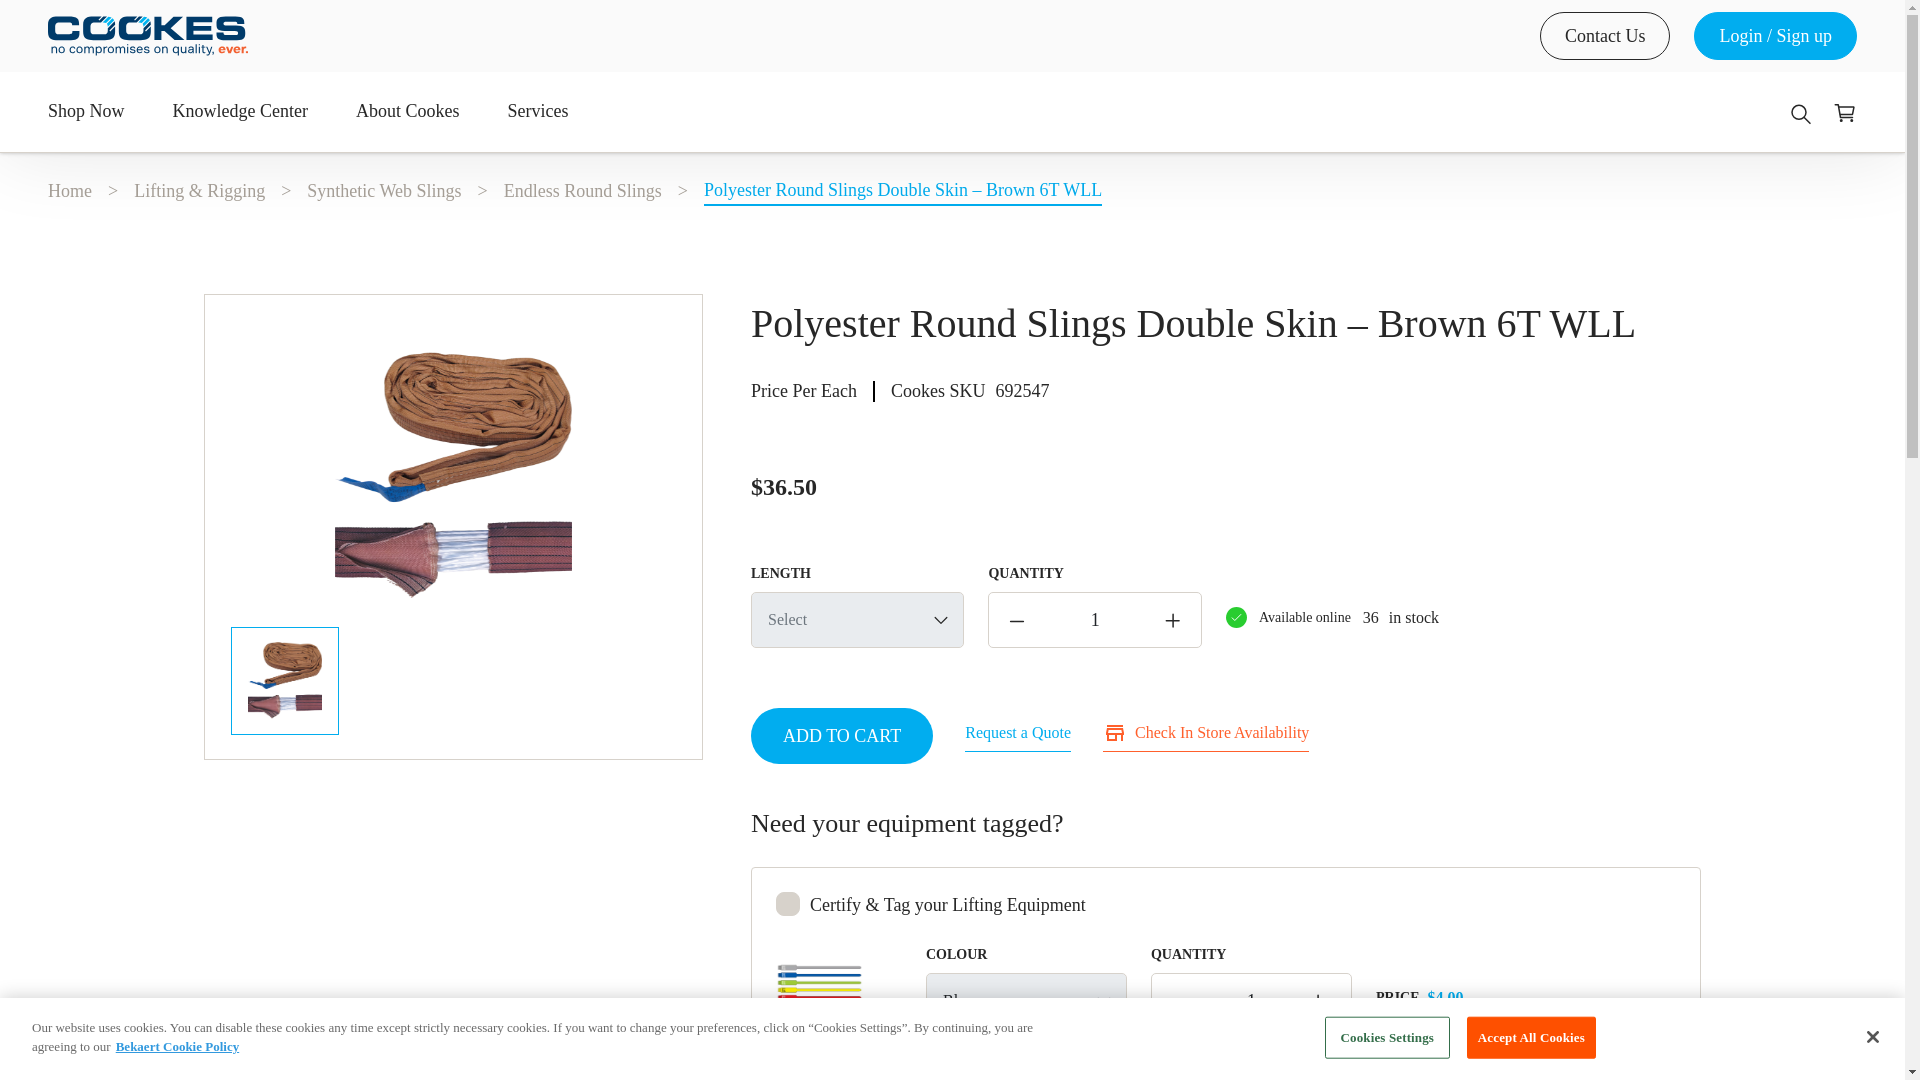 Image resolution: width=1920 pixels, height=1080 pixels. What do you see at coordinates (1026, 1001) in the screenshot?
I see `Blue` at bounding box center [1026, 1001].